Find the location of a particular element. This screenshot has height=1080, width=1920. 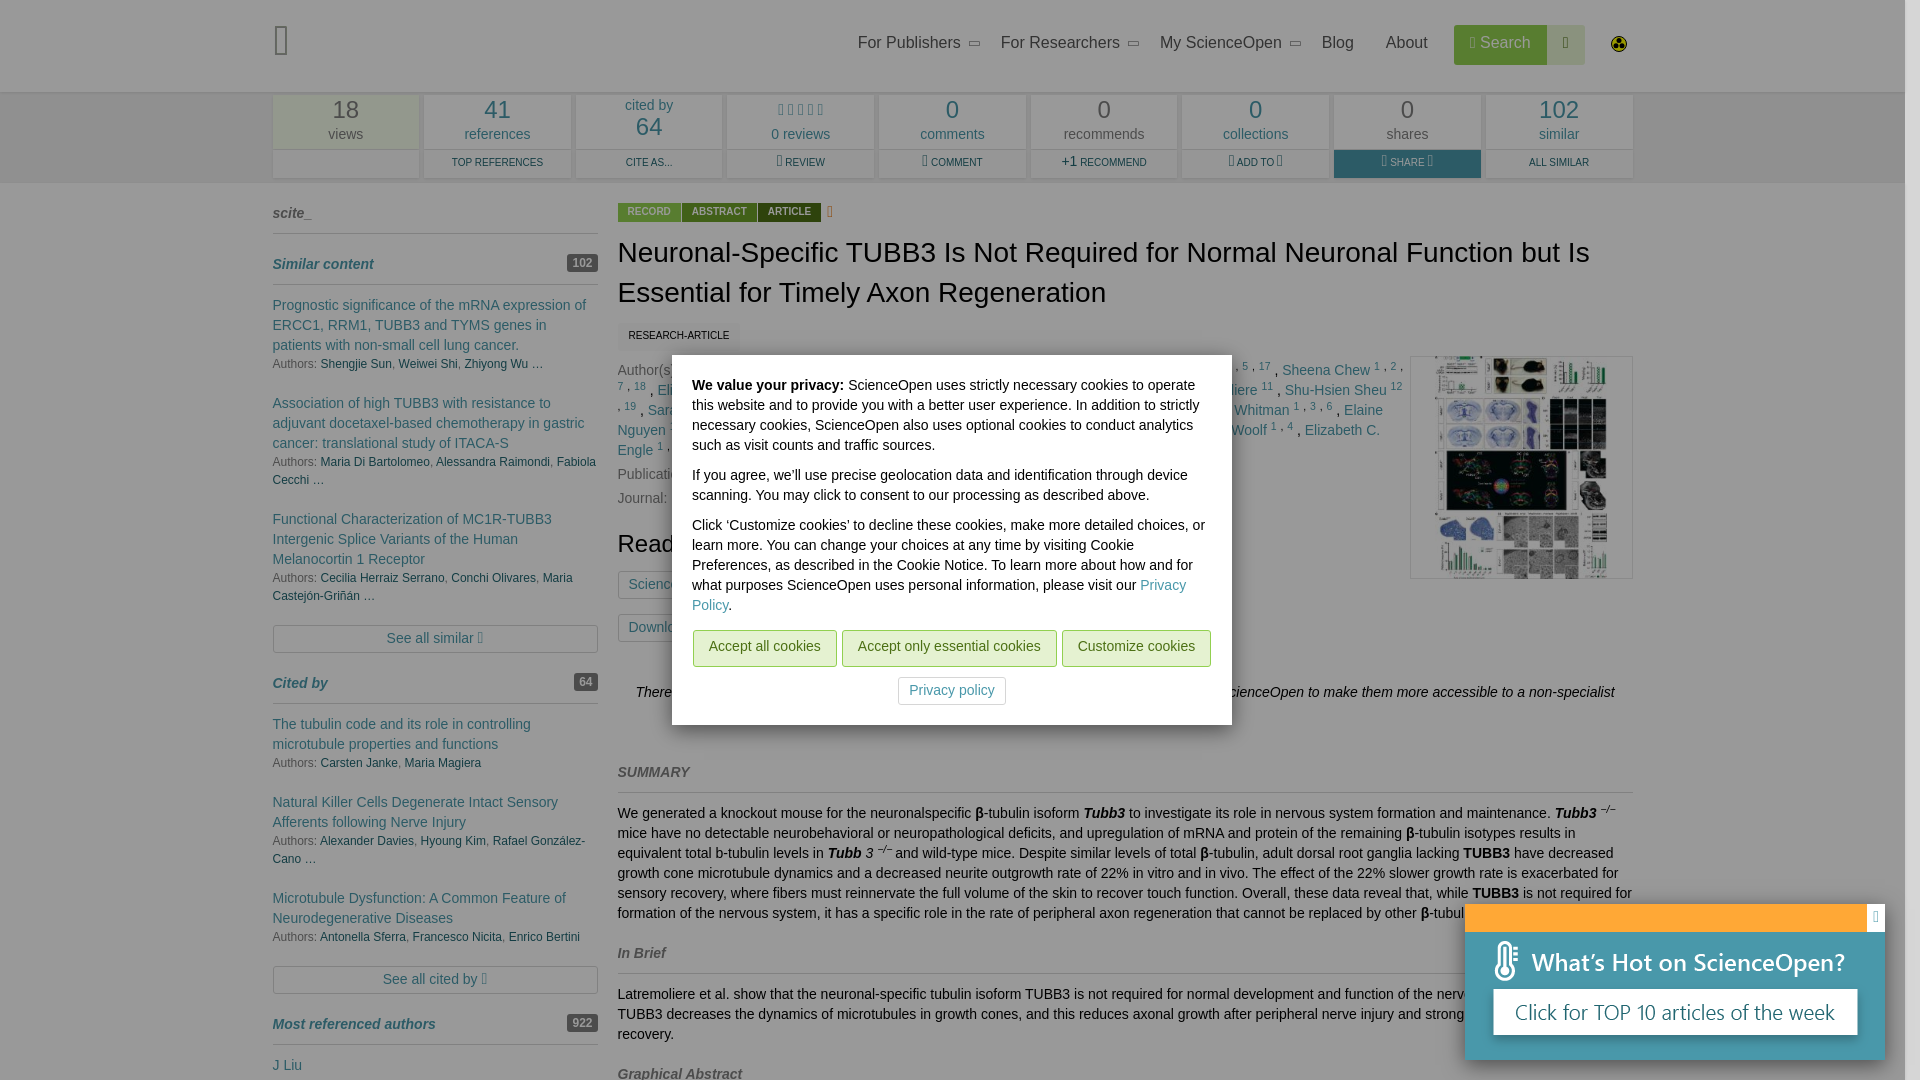

Search is located at coordinates (913, 46).